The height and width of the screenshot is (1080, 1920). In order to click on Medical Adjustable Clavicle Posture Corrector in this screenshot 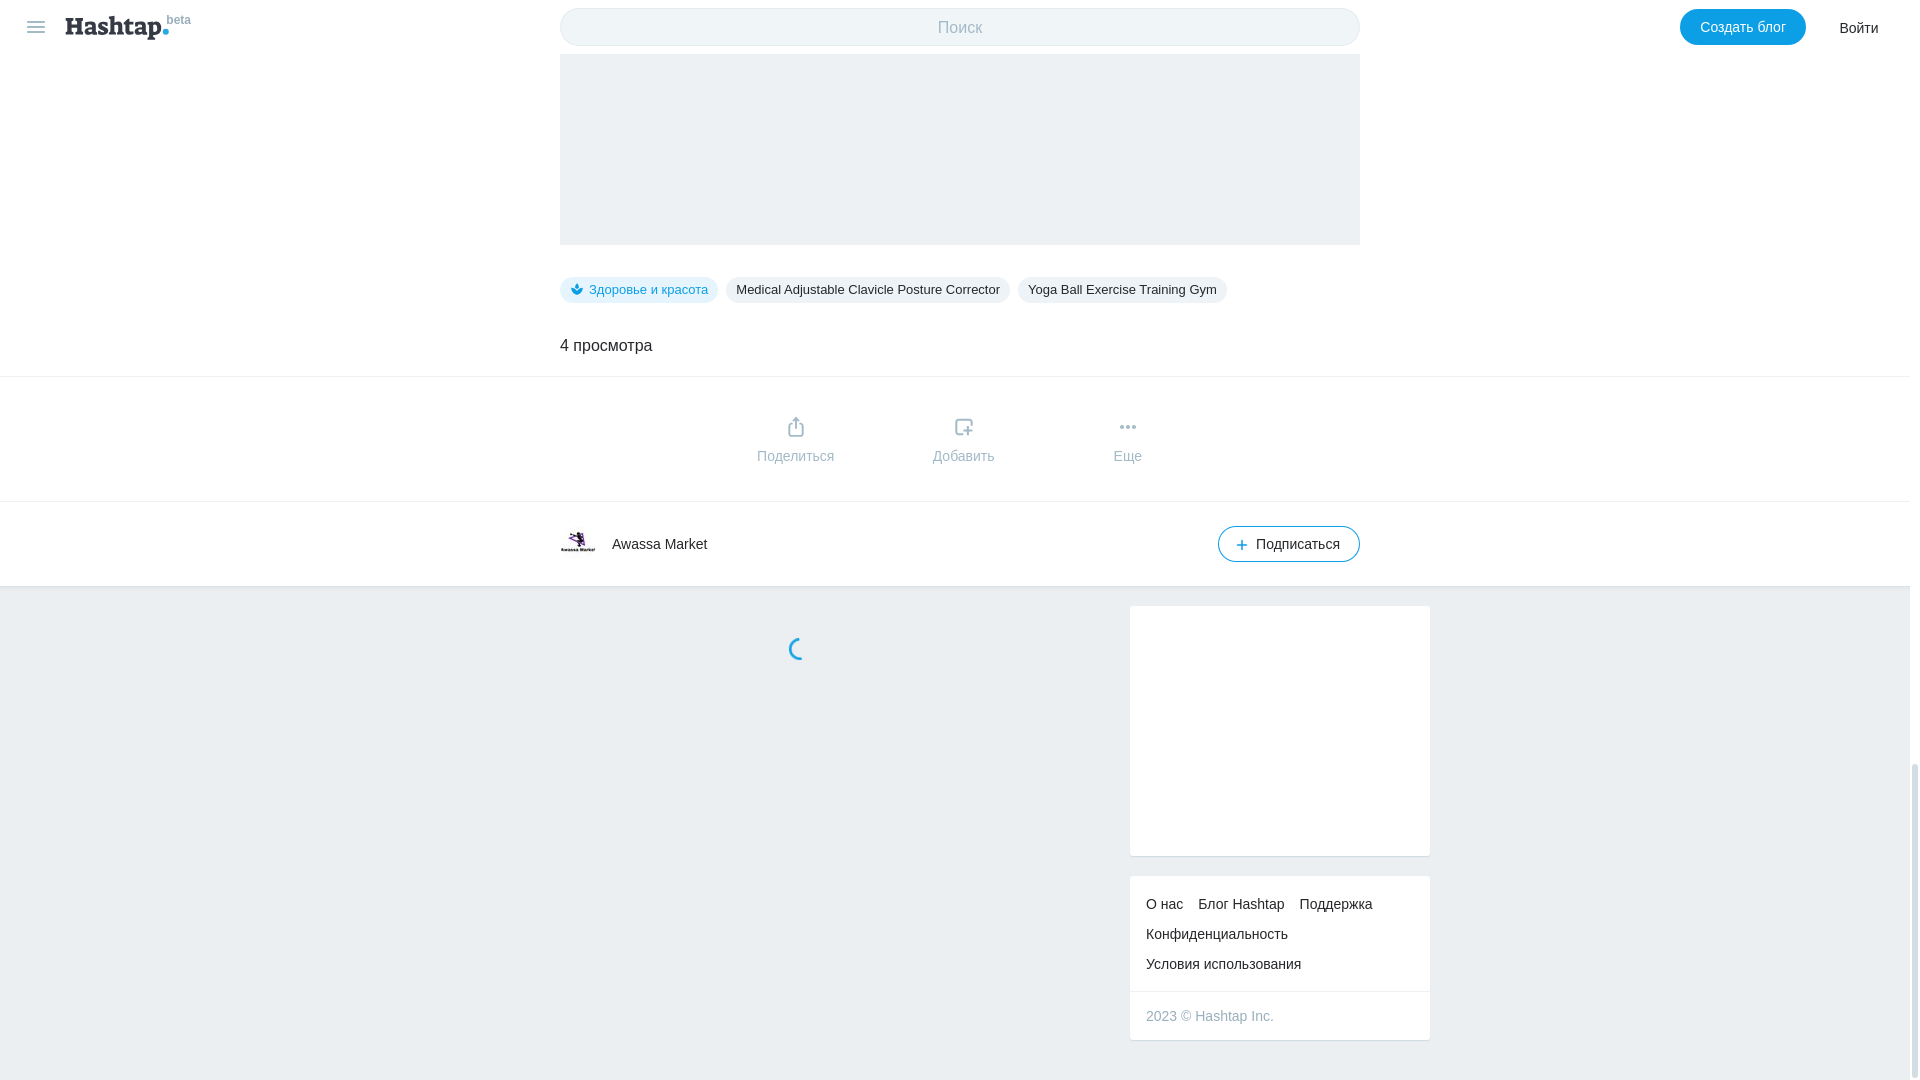, I will do `click(867, 290)`.